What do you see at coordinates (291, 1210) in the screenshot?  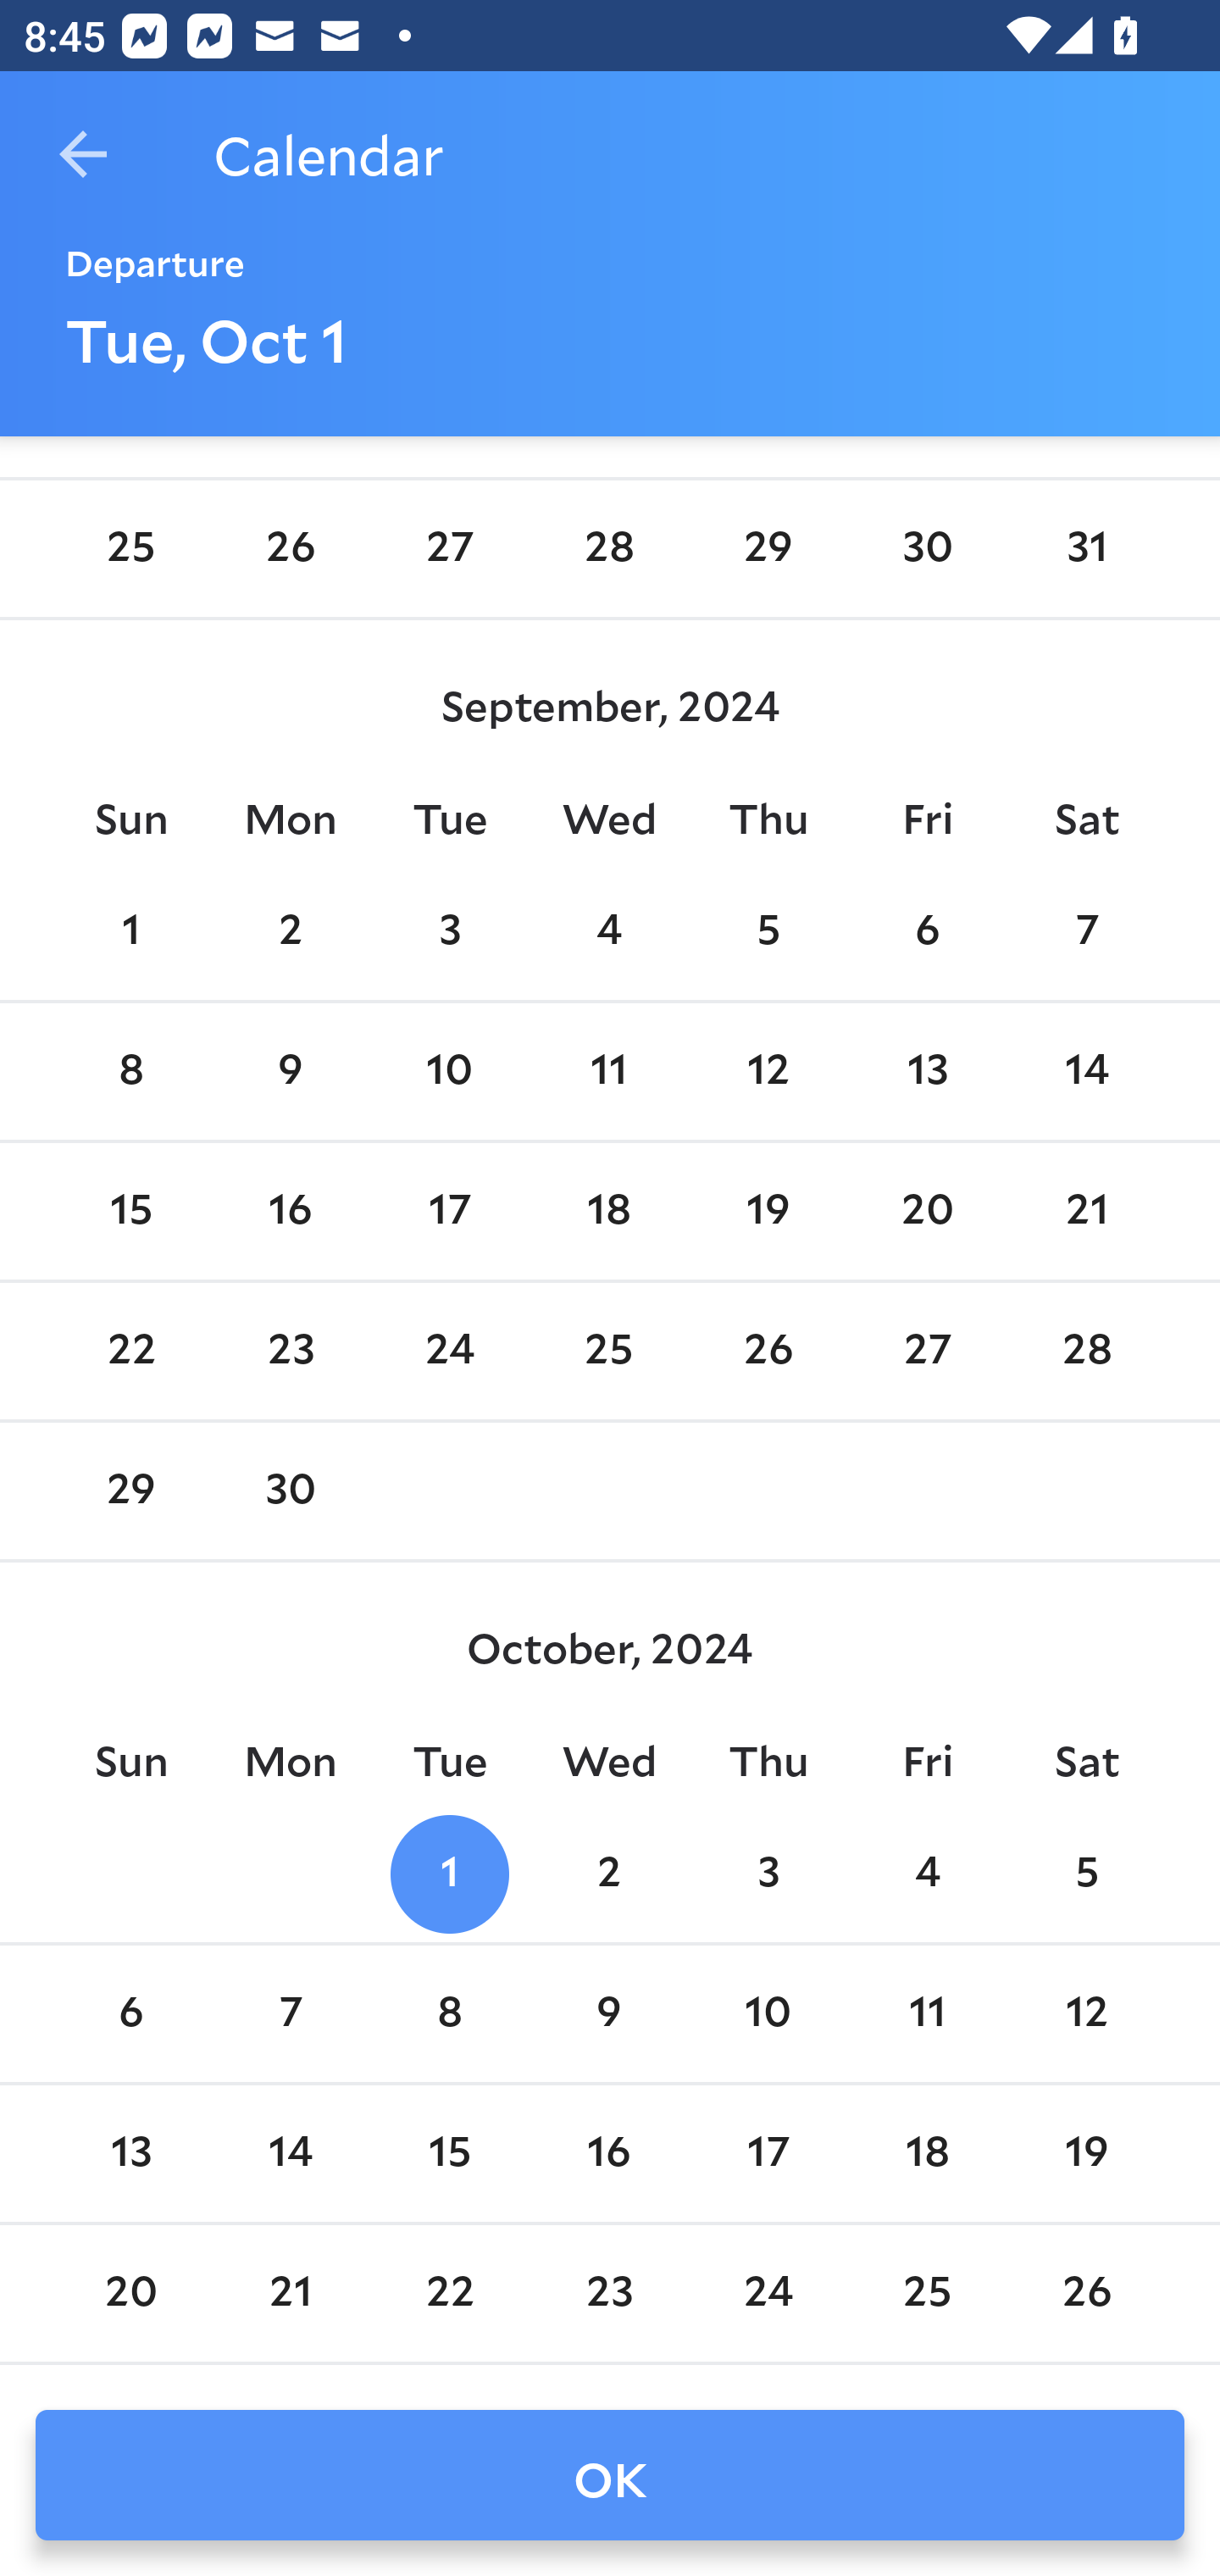 I see `16` at bounding box center [291, 1210].